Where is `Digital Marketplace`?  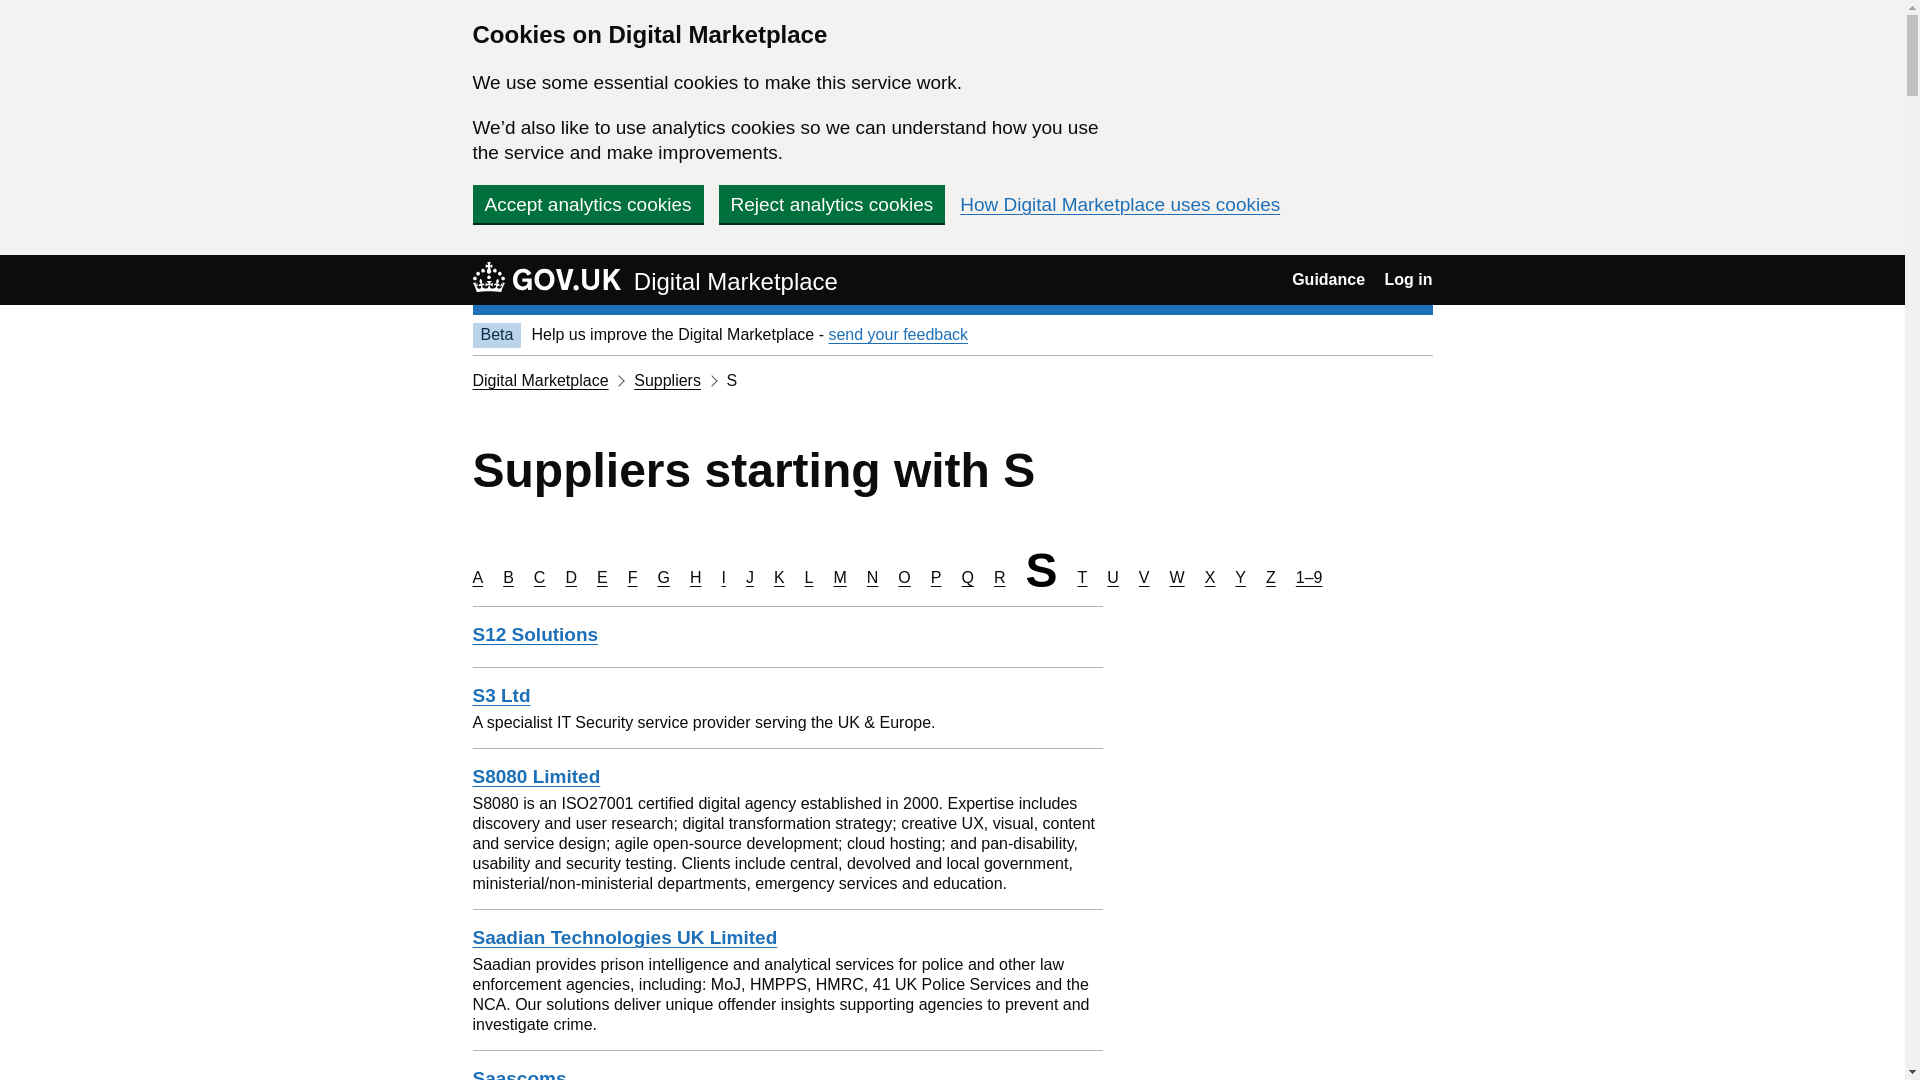 Digital Marketplace is located at coordinates (540, 380).